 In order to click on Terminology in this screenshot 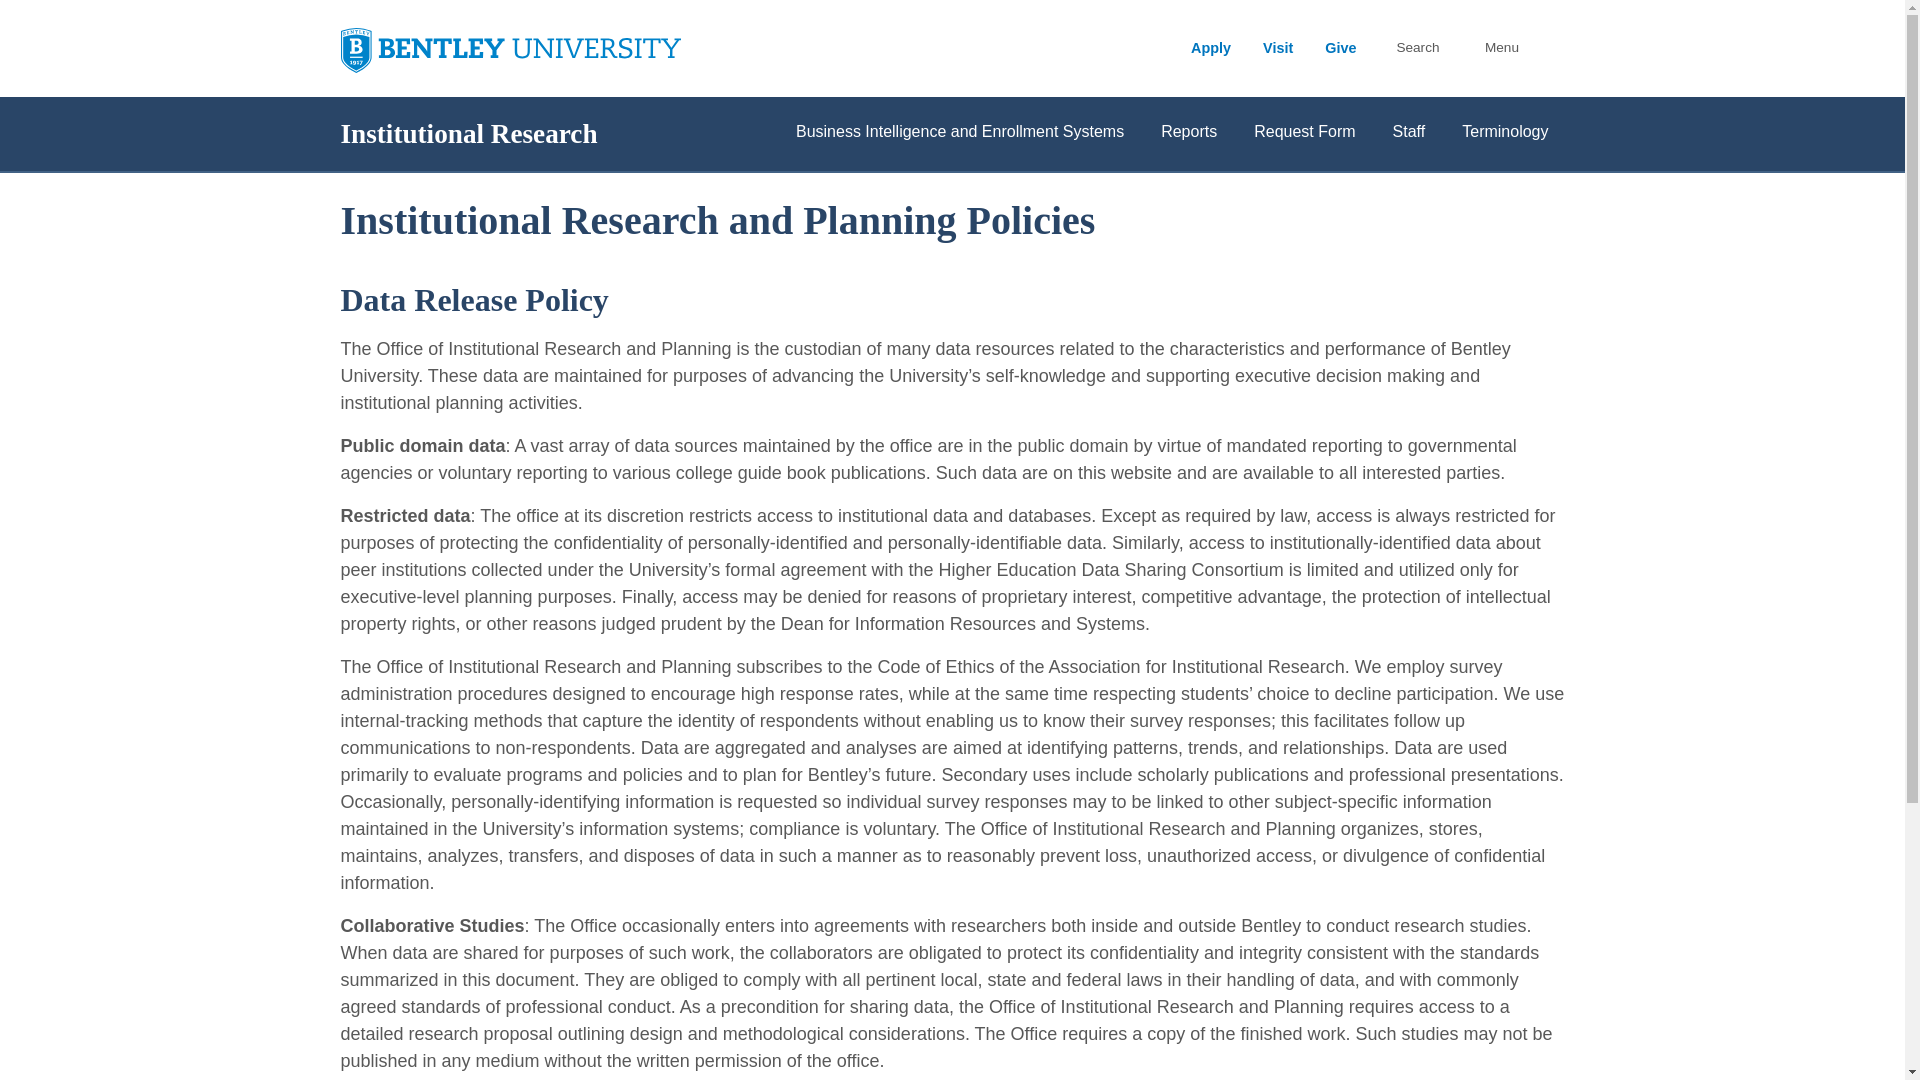, I will do `click(1504, 134)`.